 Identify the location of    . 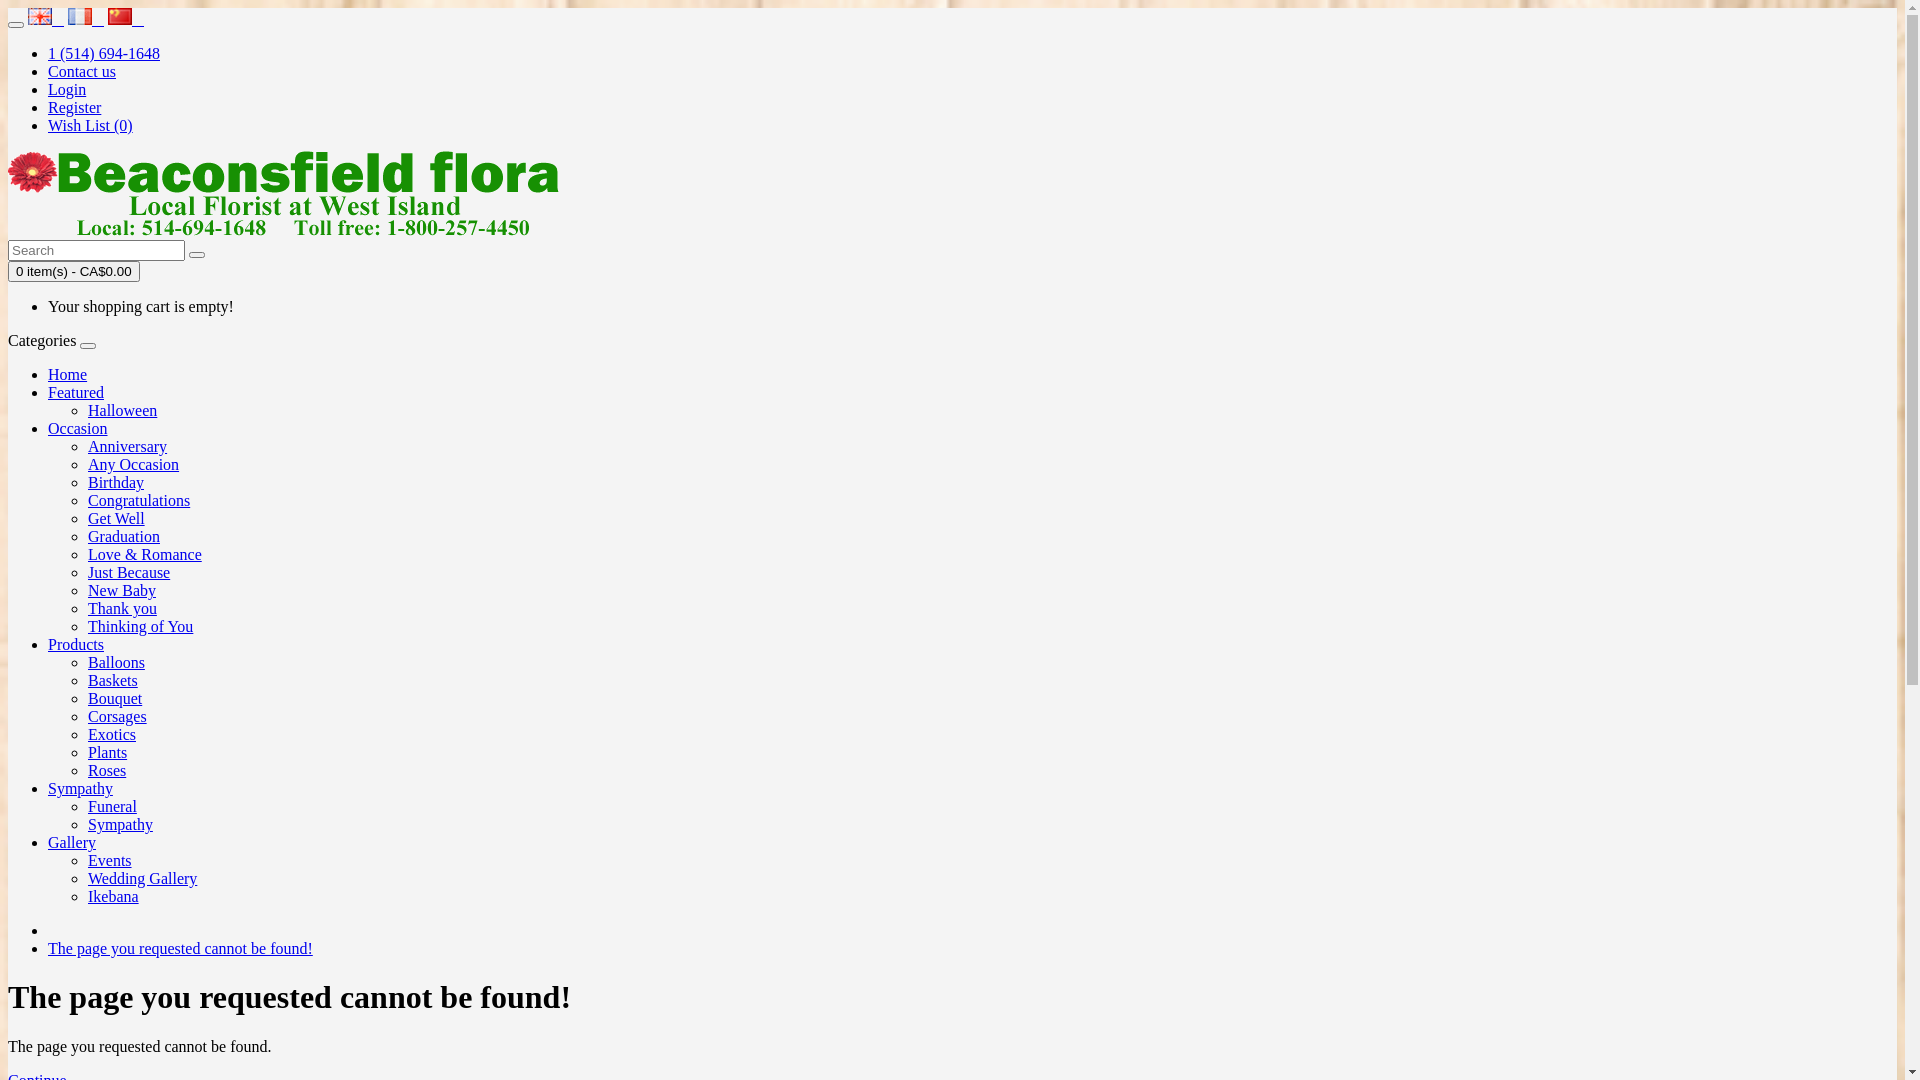
(46, 20).